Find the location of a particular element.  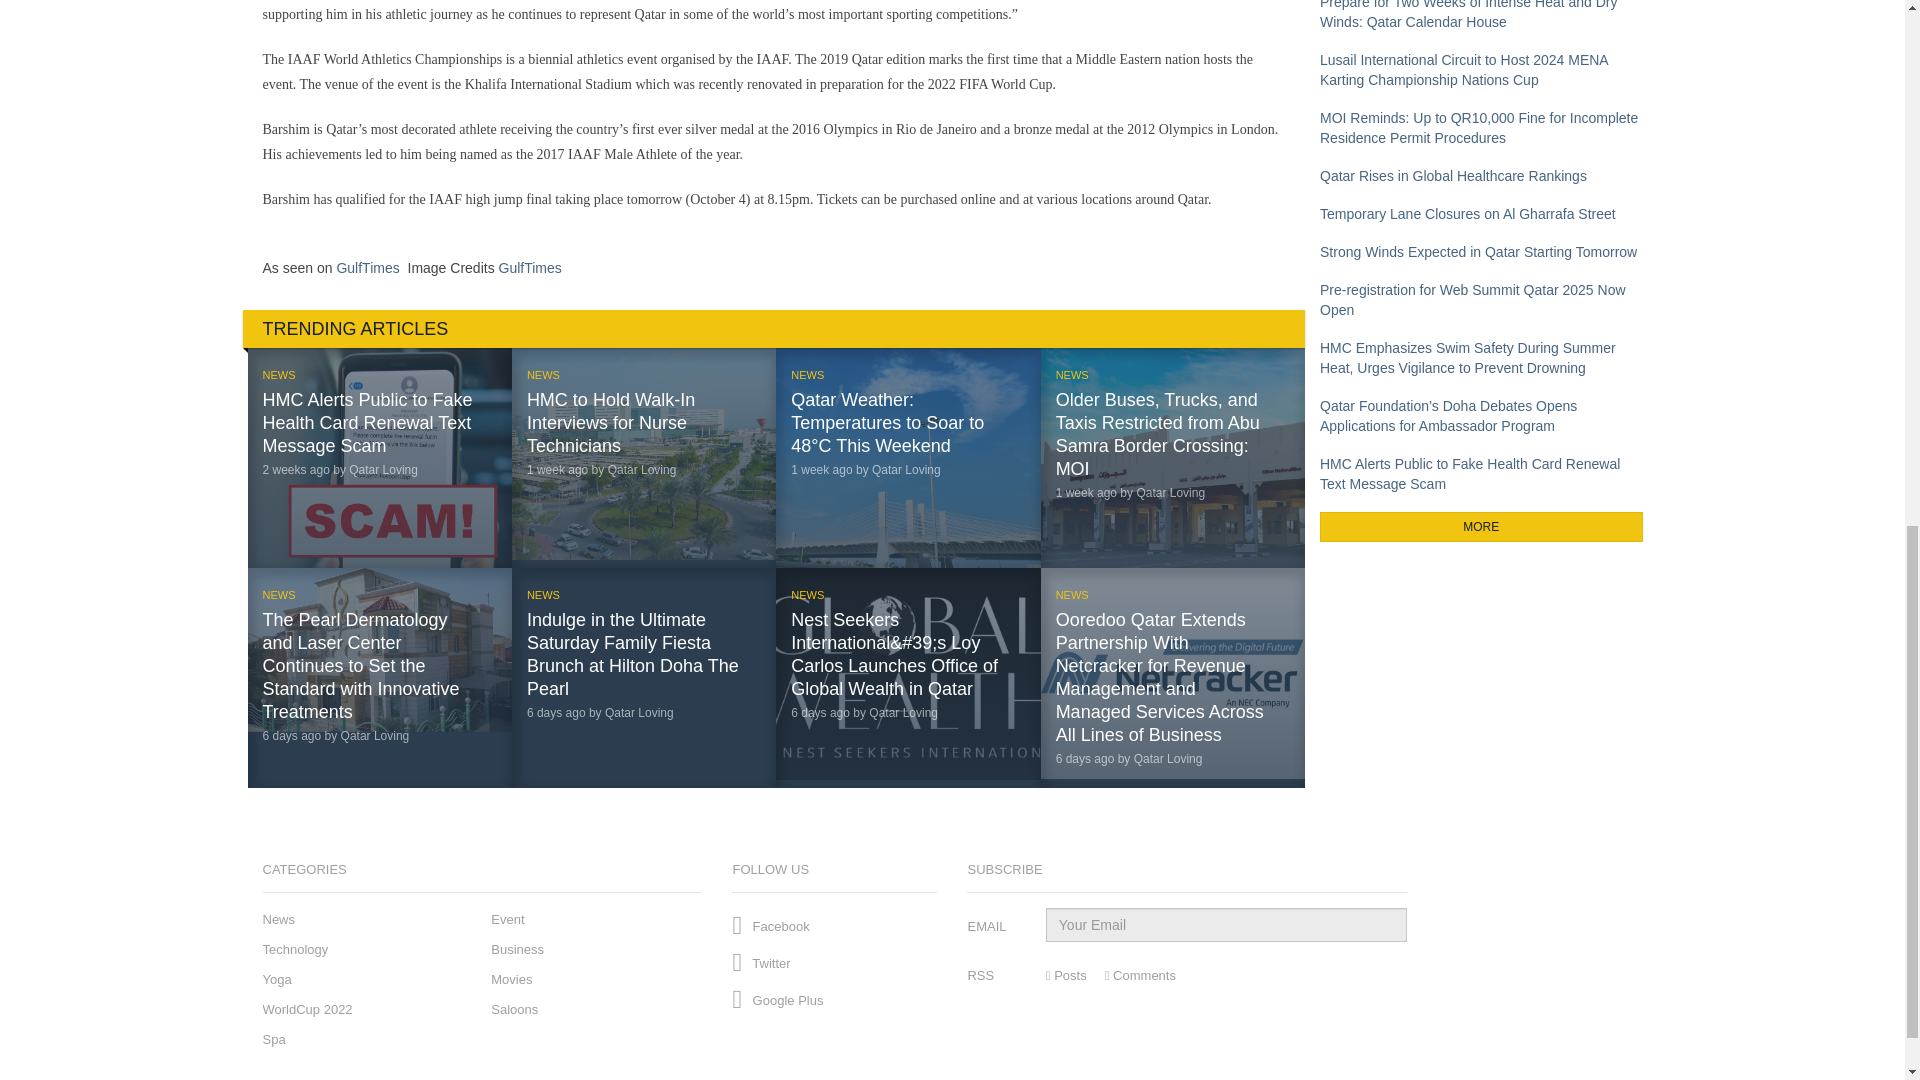

Qatar Loving is located at coordinates (904, 713).